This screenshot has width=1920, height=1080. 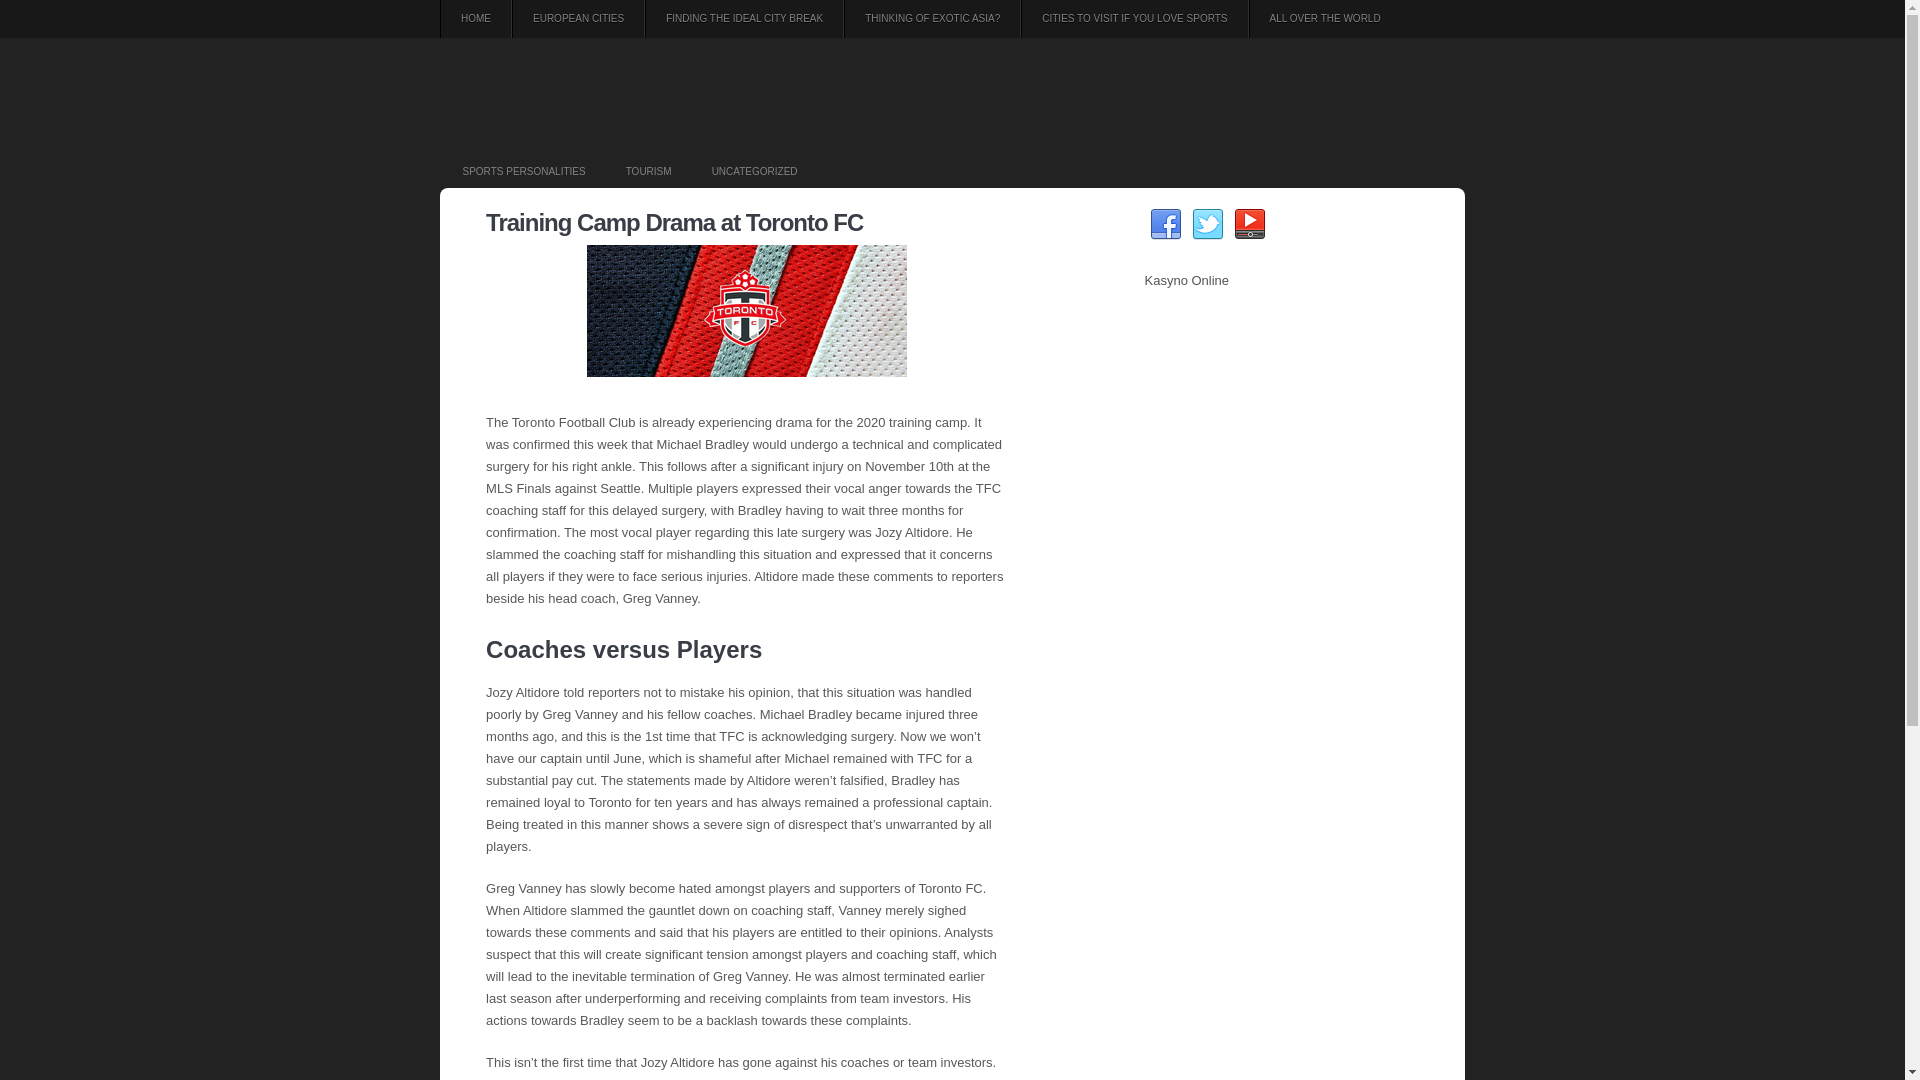 What do you see at coordinates (1208, 224) in the screenshot?
I see `Twitter` at bounding box center [1208, 224].